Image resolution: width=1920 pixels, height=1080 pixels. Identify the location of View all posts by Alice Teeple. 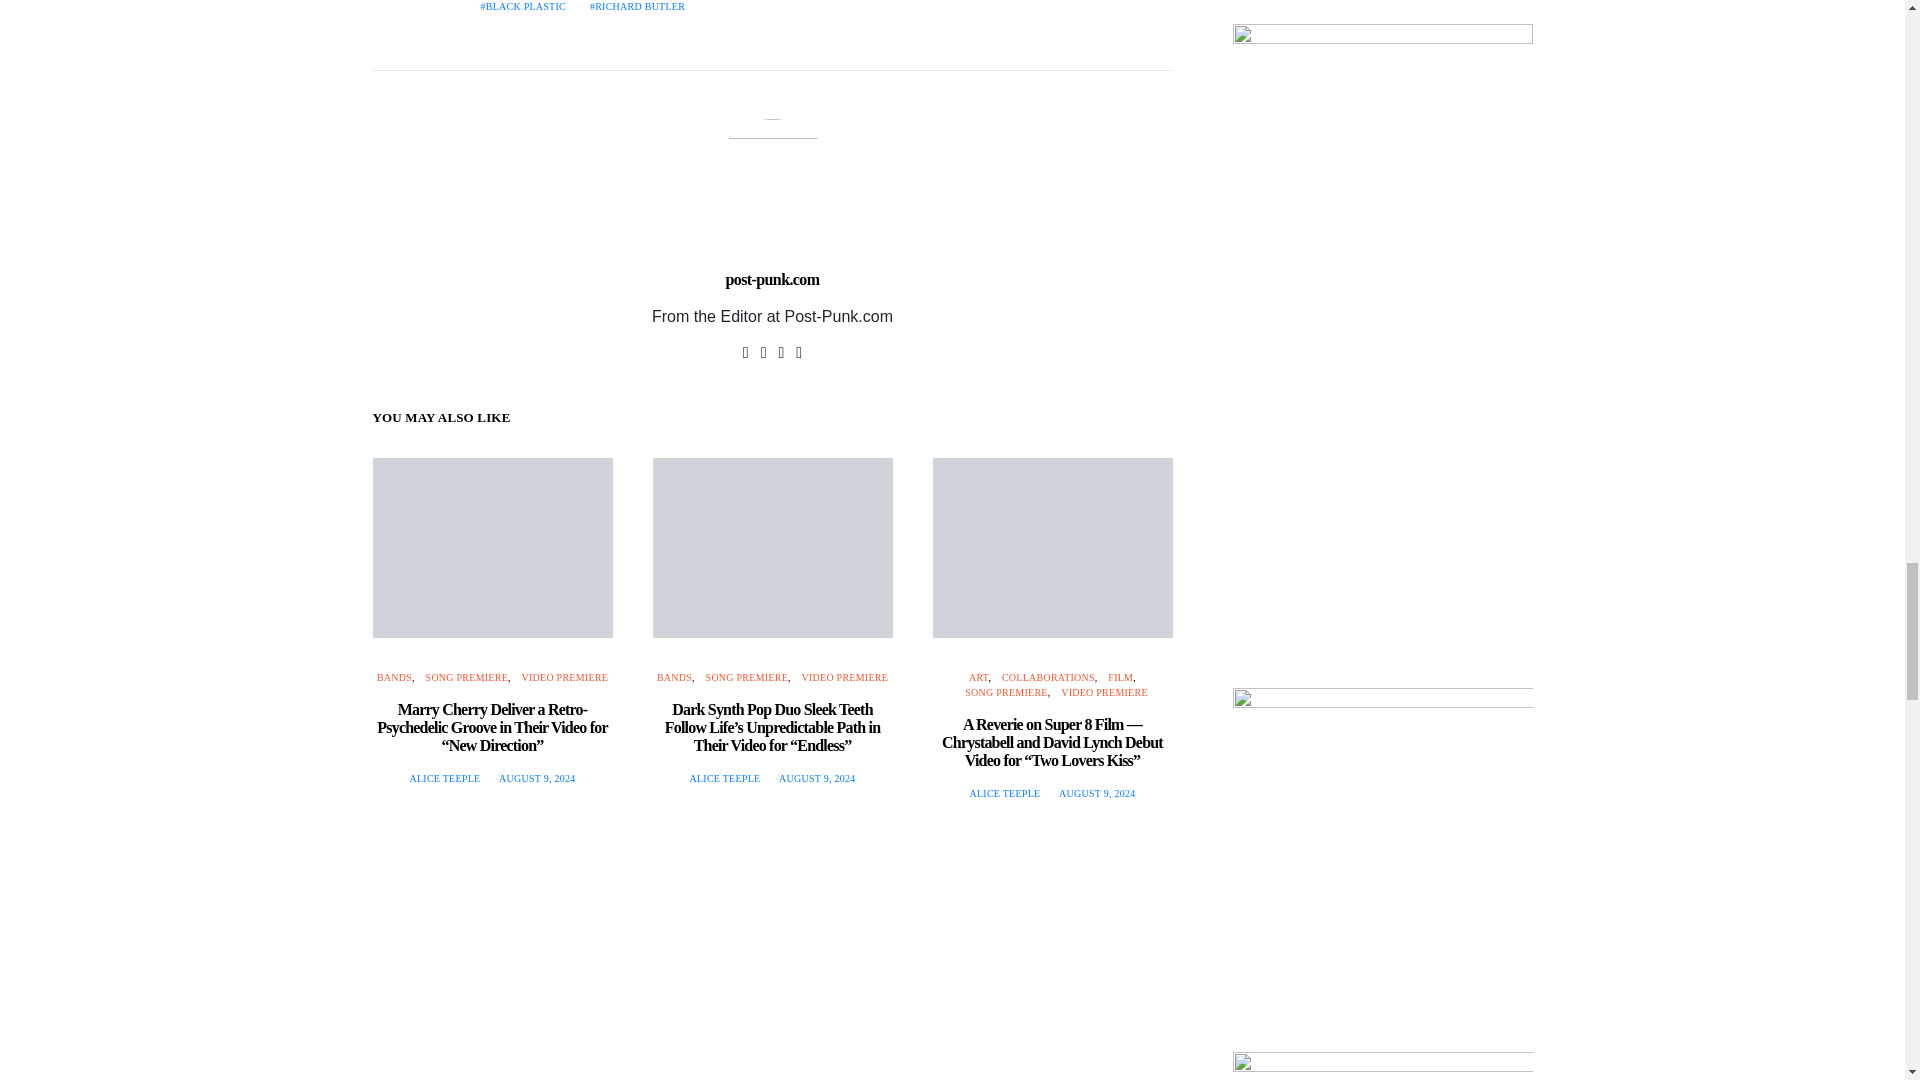
(1004, 794).